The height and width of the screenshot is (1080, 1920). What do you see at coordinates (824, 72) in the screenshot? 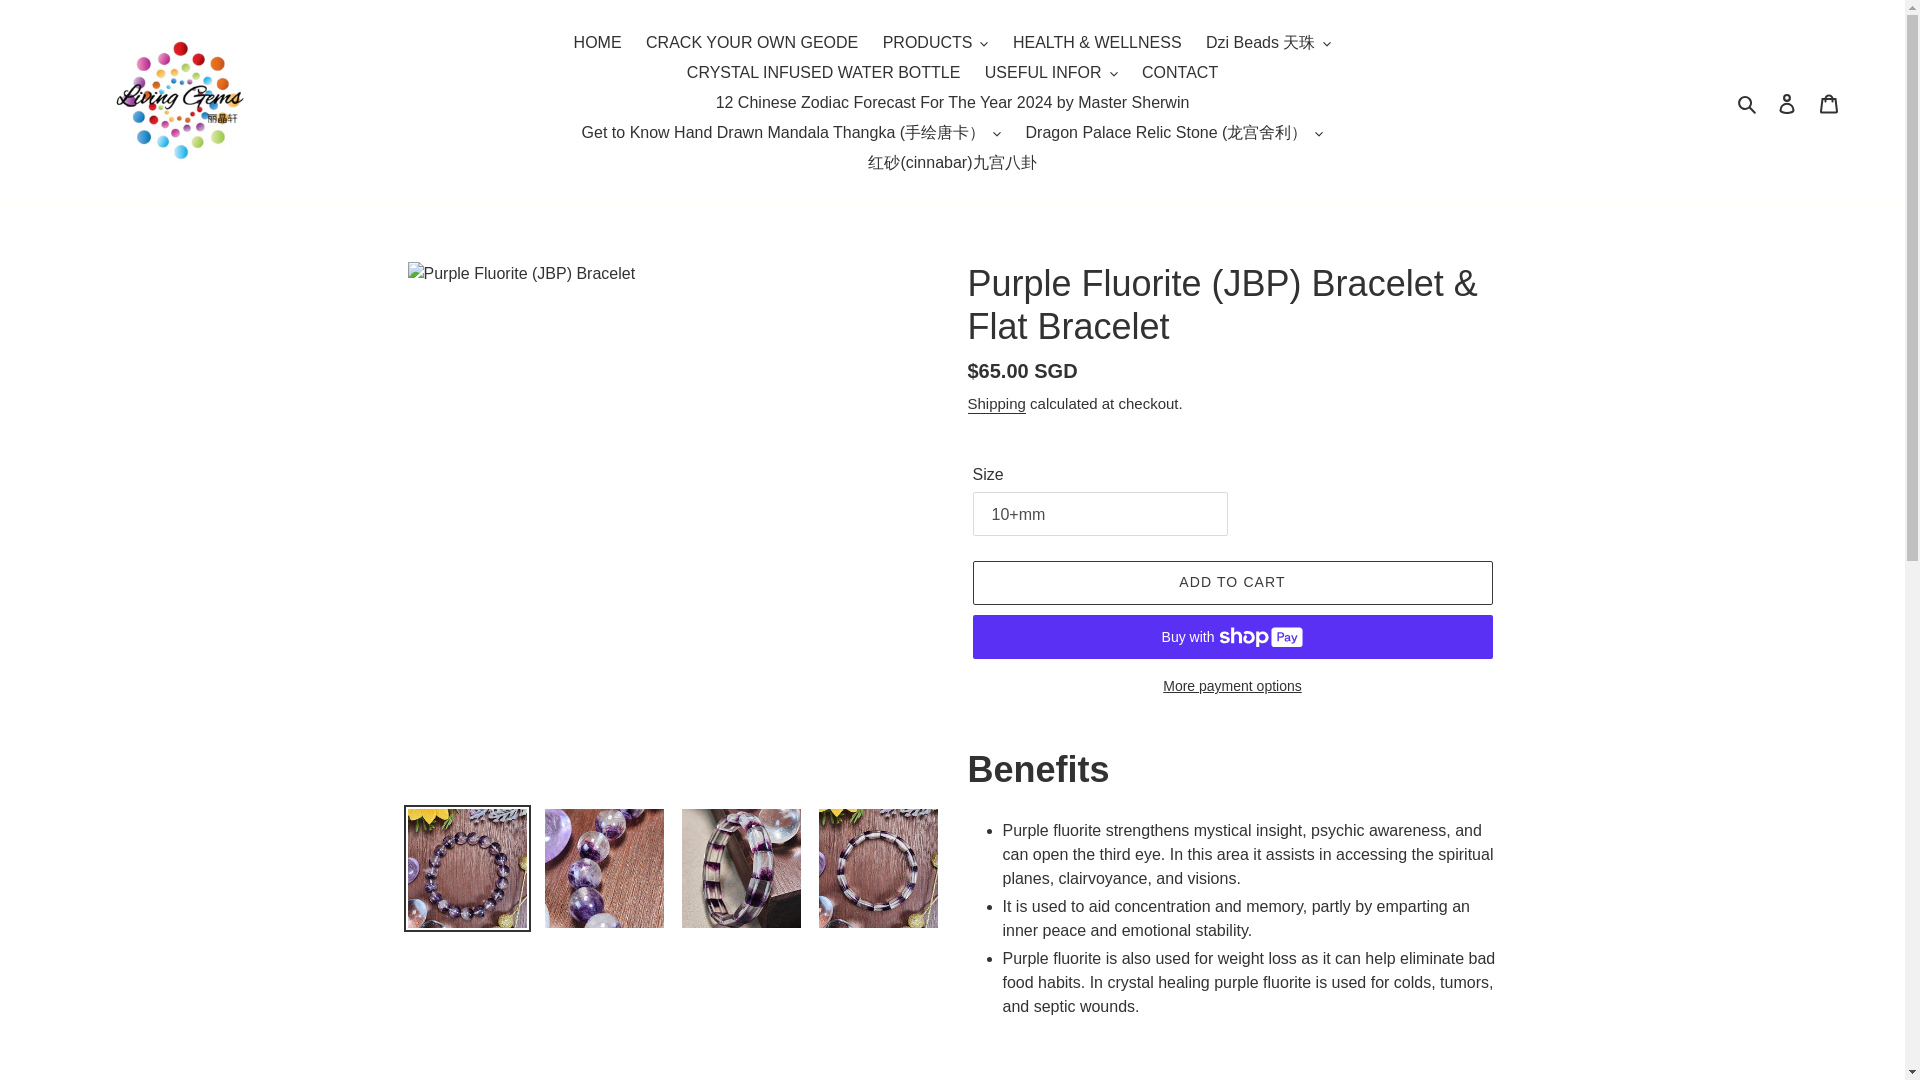
I see `CRYSTAL INFUSED WATER BOTTLE` at bounding box center [824, 72].